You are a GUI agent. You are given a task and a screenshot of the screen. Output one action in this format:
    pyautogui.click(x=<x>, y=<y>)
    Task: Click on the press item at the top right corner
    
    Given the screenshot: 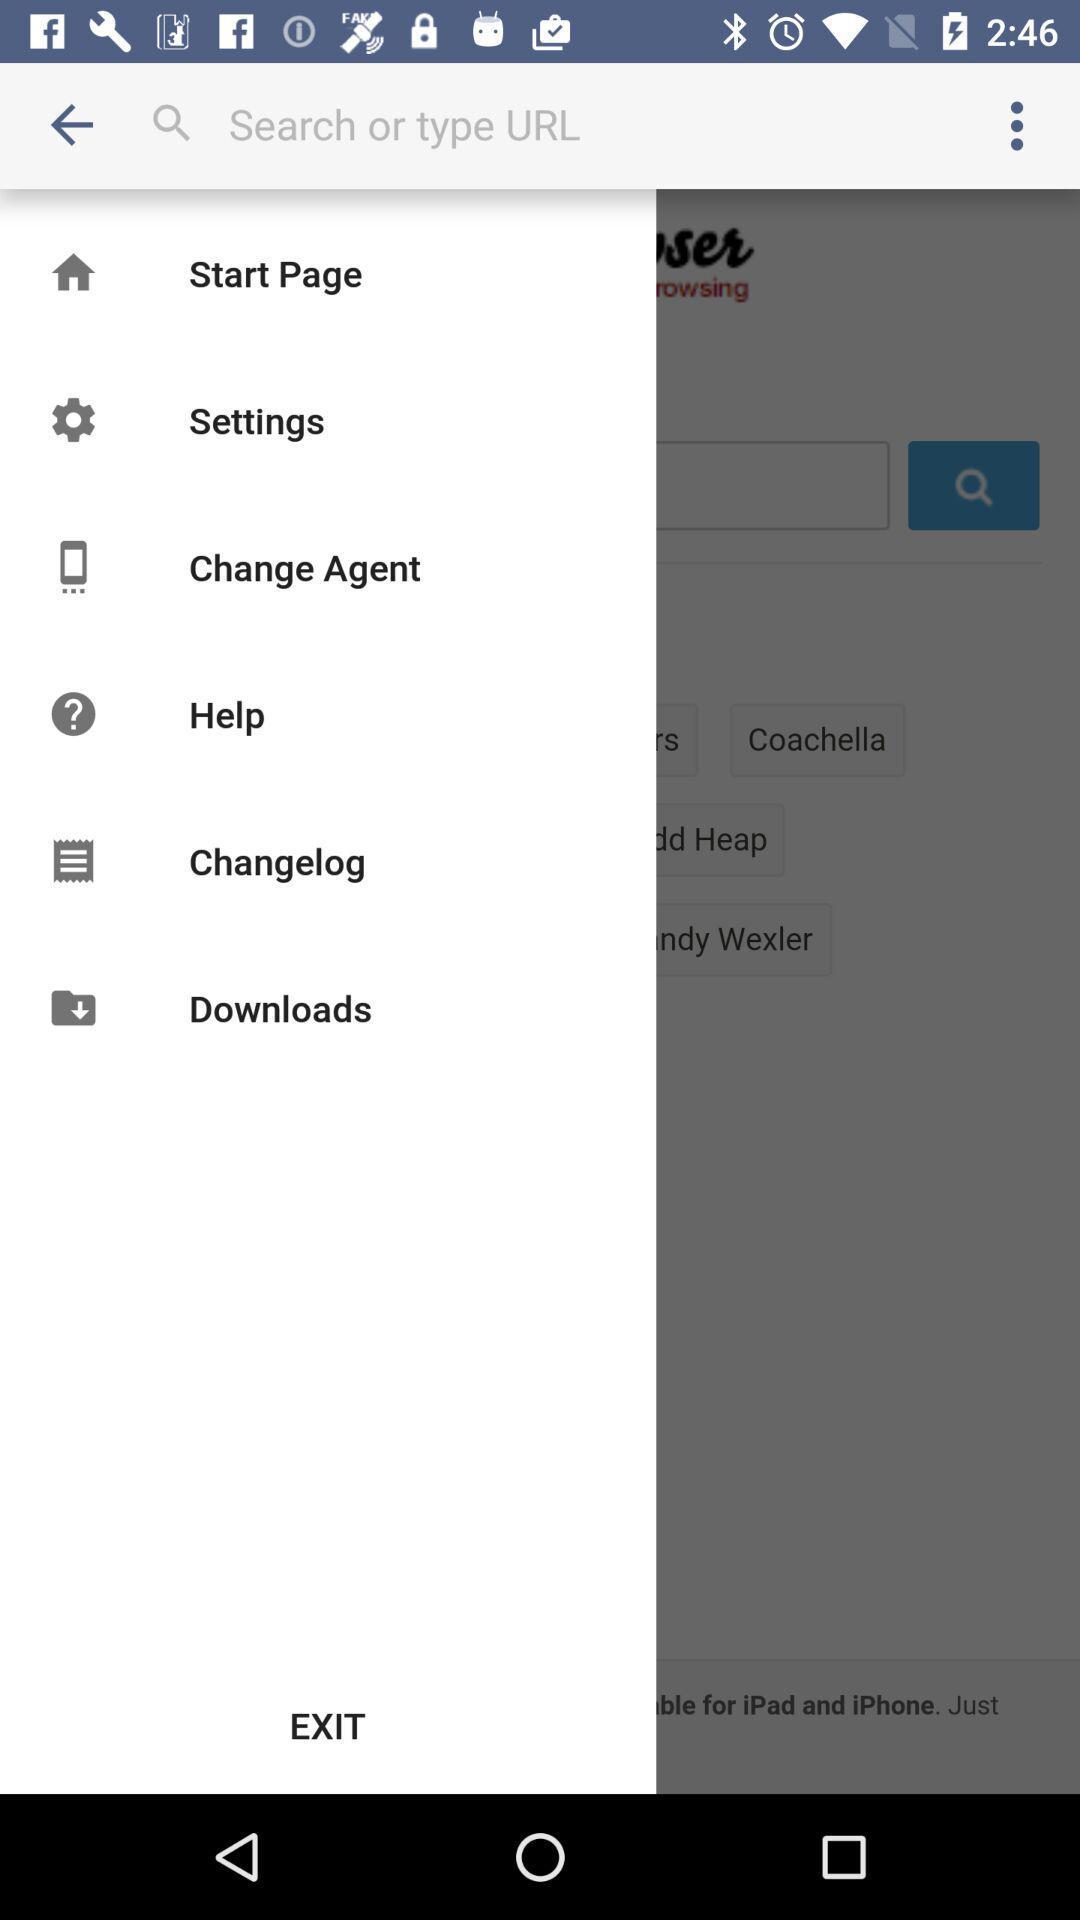 What is the action you would take?
    pyautogui.click(x=1016, y=126)
    